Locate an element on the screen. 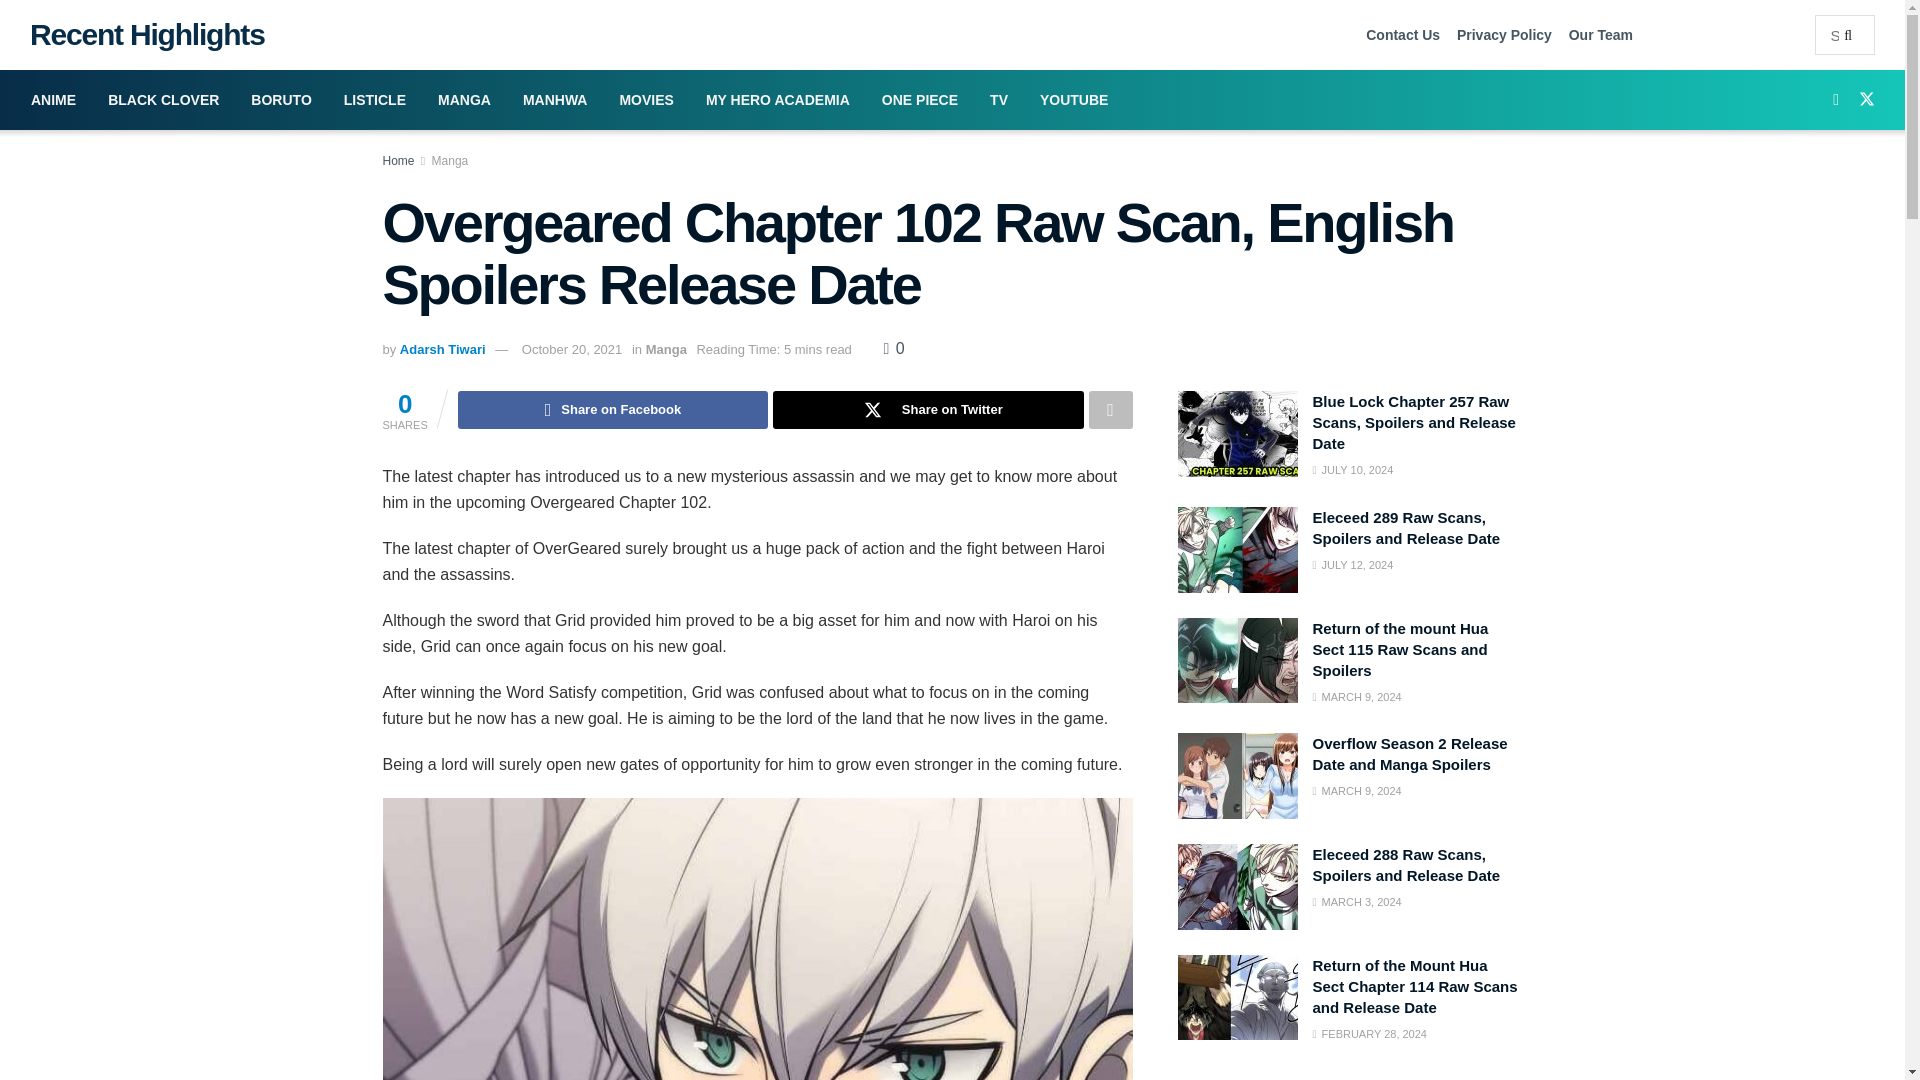 The image size is (1920, 1080). Adarsh Tiwari is located at coordinates (442, 350).